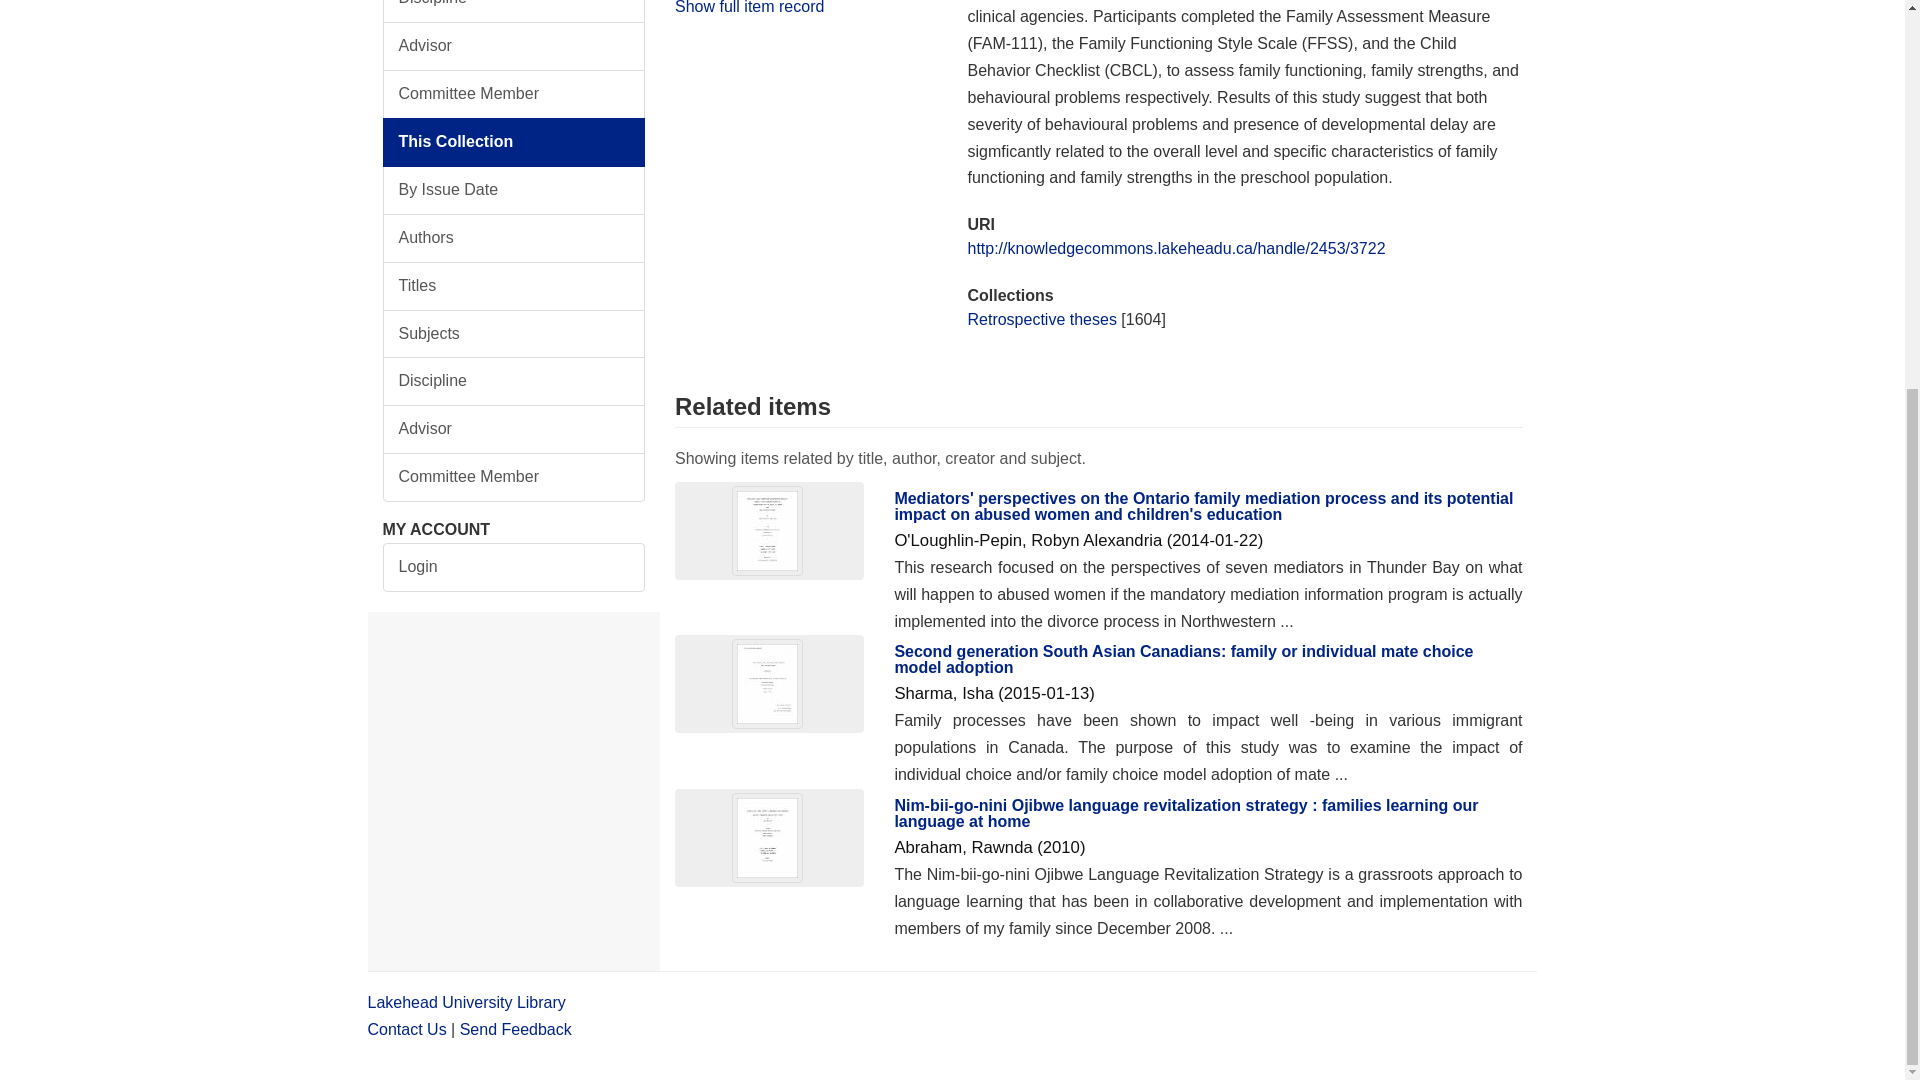  Describe the element at coordinates (514, 334) in the screenshot. I see `Subjects` at that location.